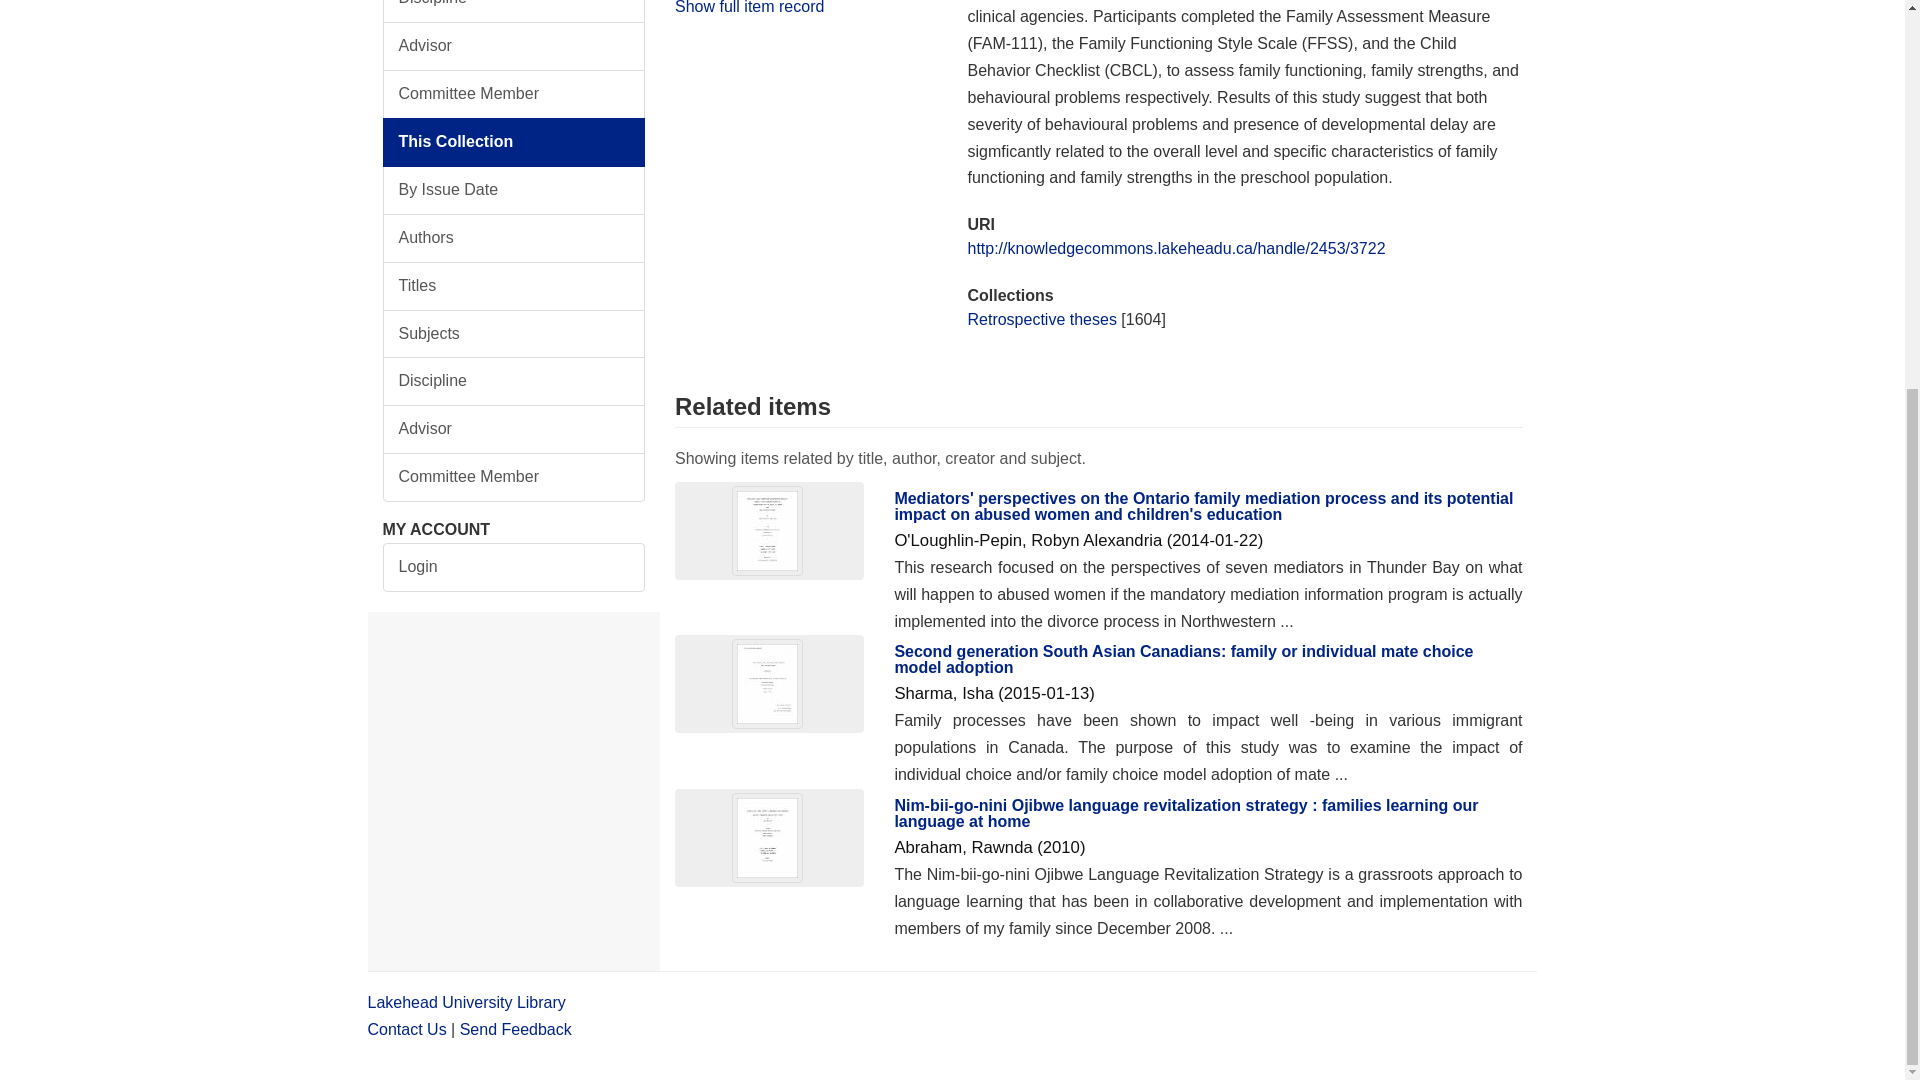  Describe the element at coordinates (514, 334) in the screenshot. I see `Subjects` at that location.